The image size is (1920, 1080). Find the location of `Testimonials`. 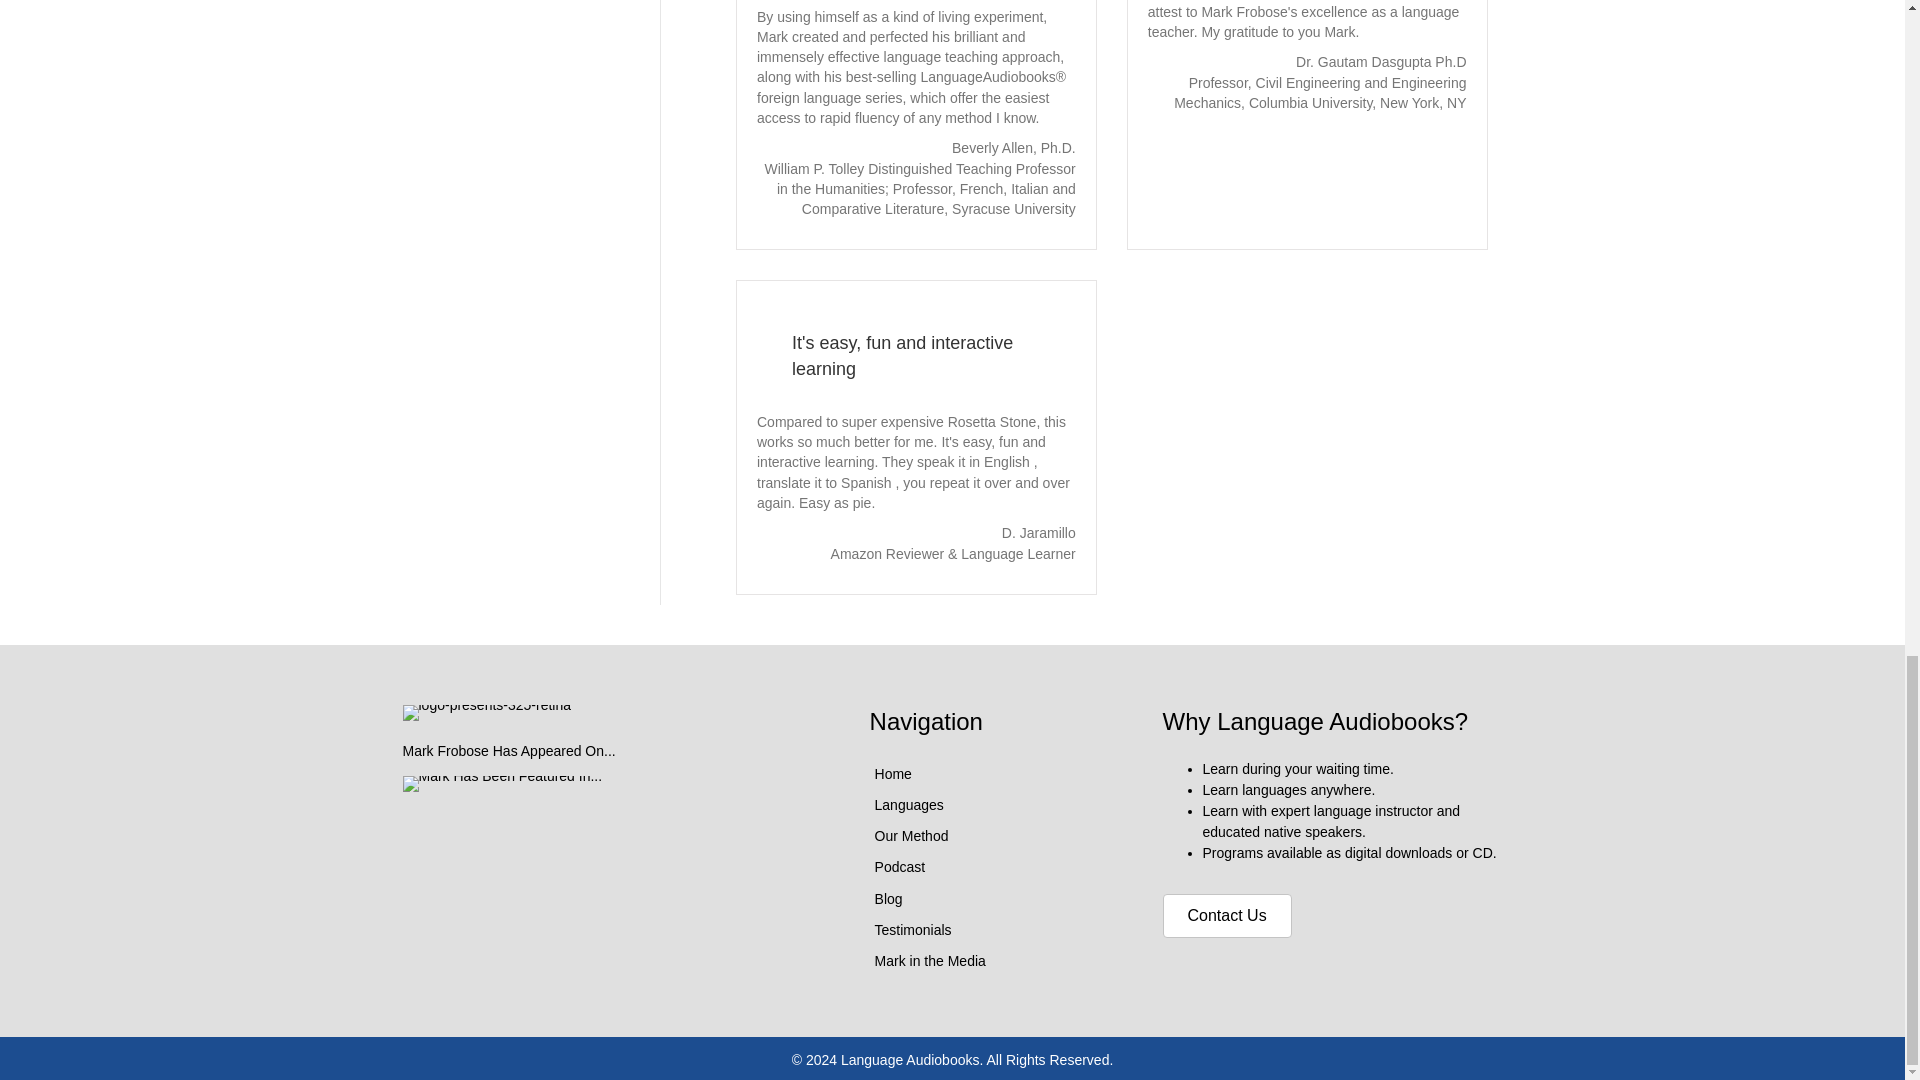

Testimonials is located at coordinates (996, 930).